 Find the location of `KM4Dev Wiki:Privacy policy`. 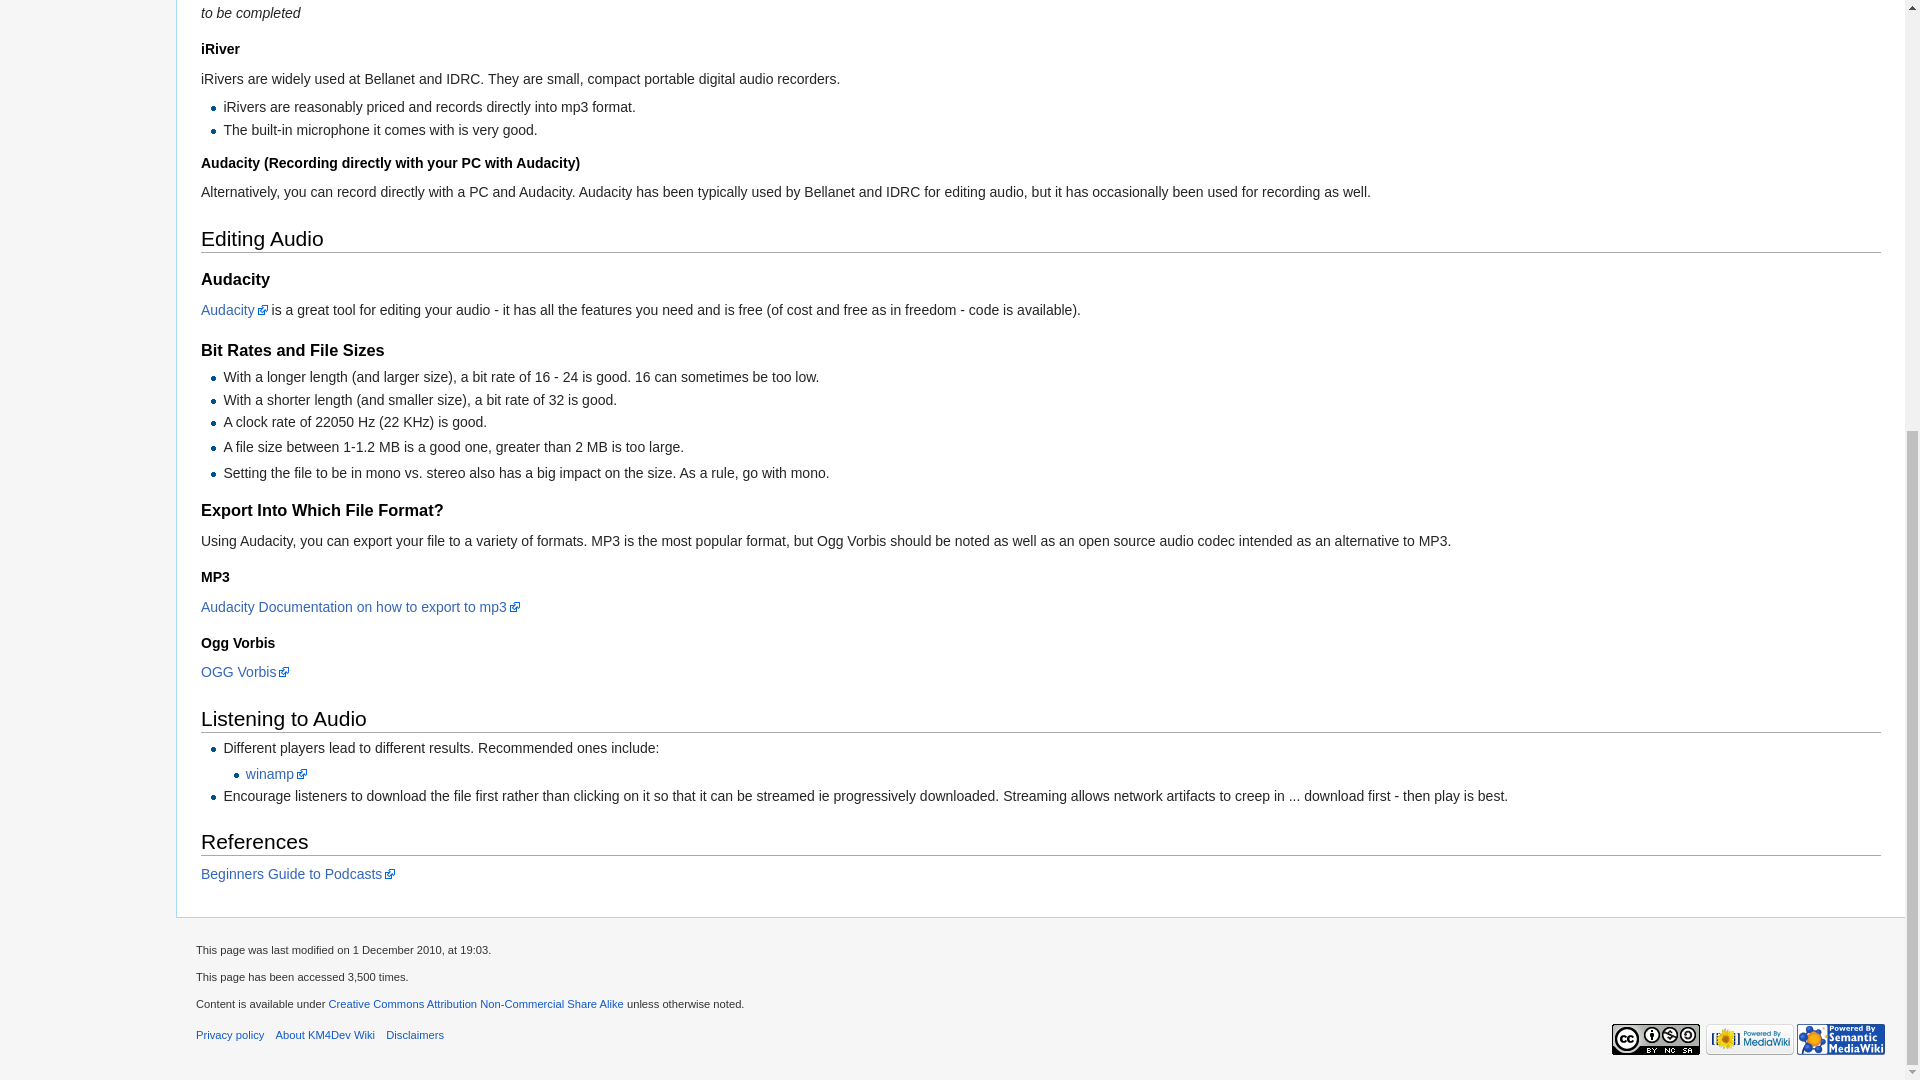

KM4Dev Wiki:Privacy policy is located at coordinates (230, 1035).